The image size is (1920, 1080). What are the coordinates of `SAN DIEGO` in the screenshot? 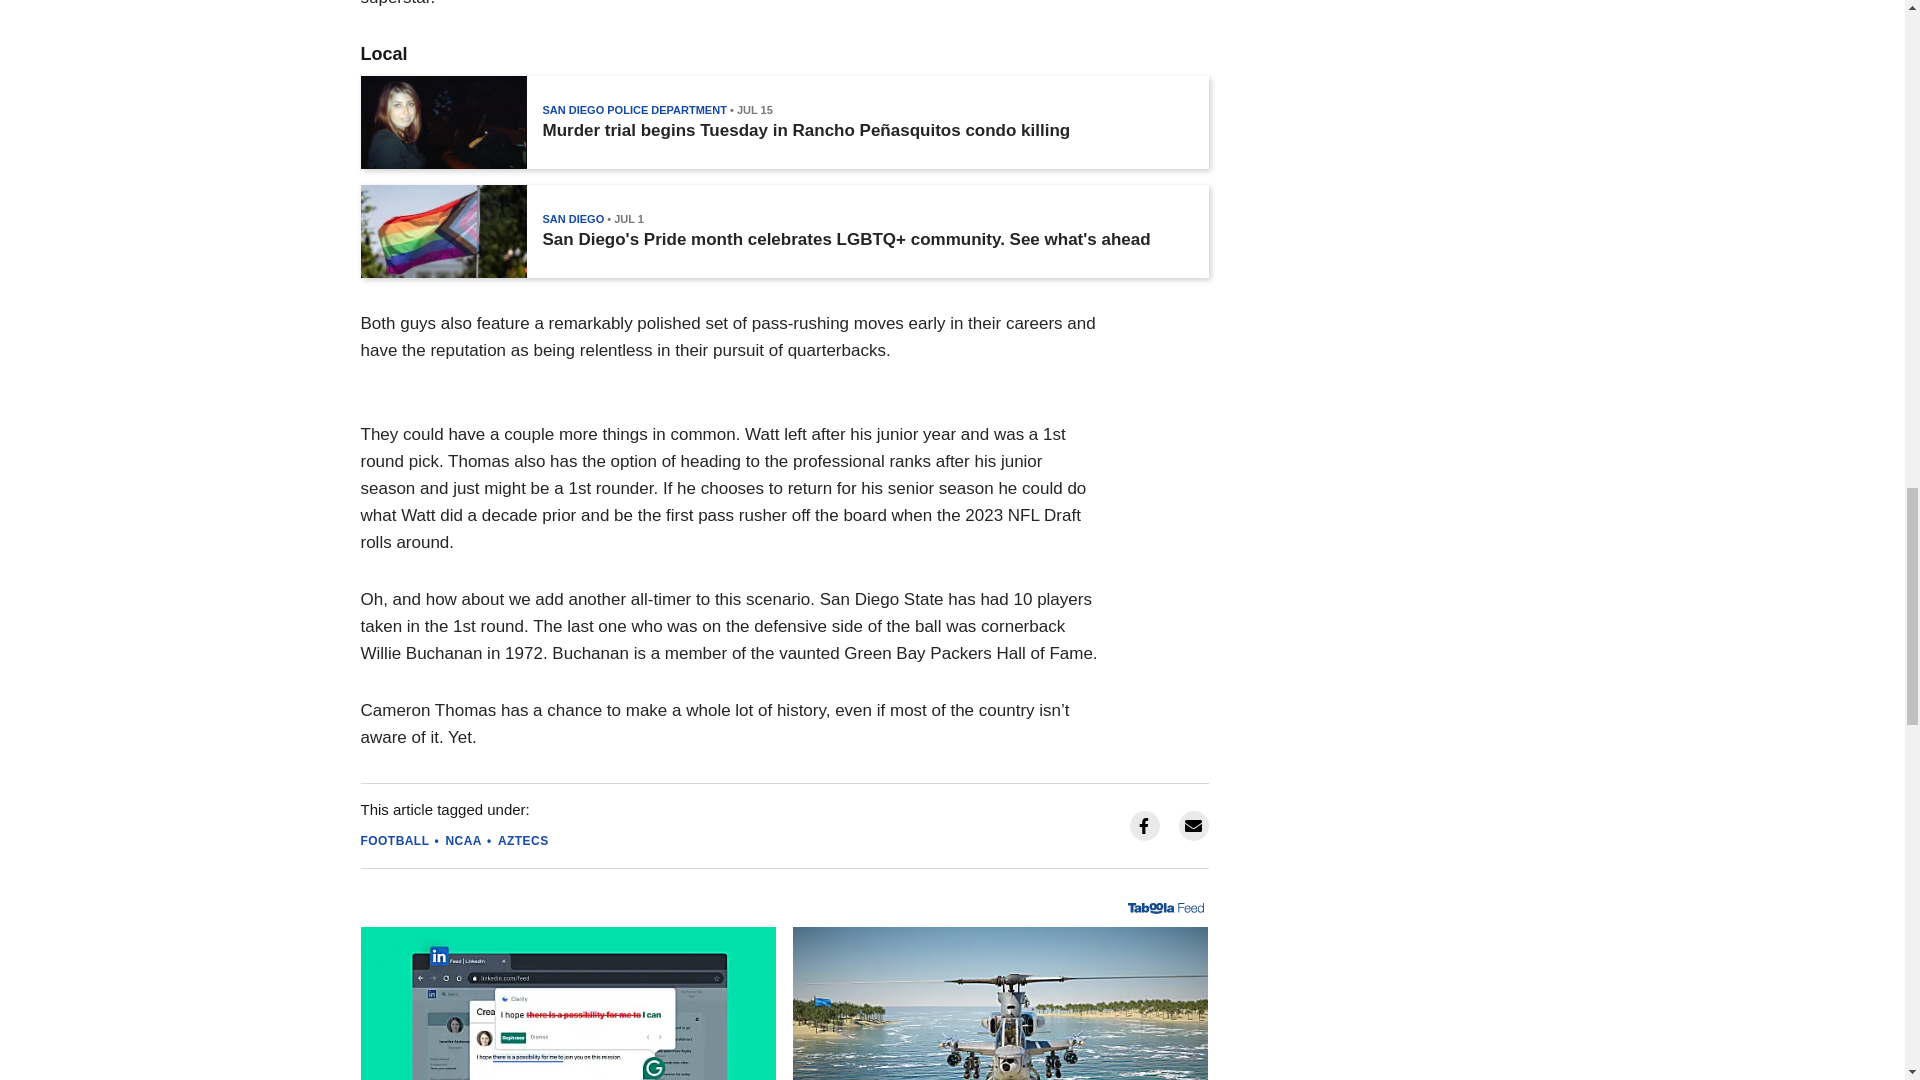 It's located at (572, 218).